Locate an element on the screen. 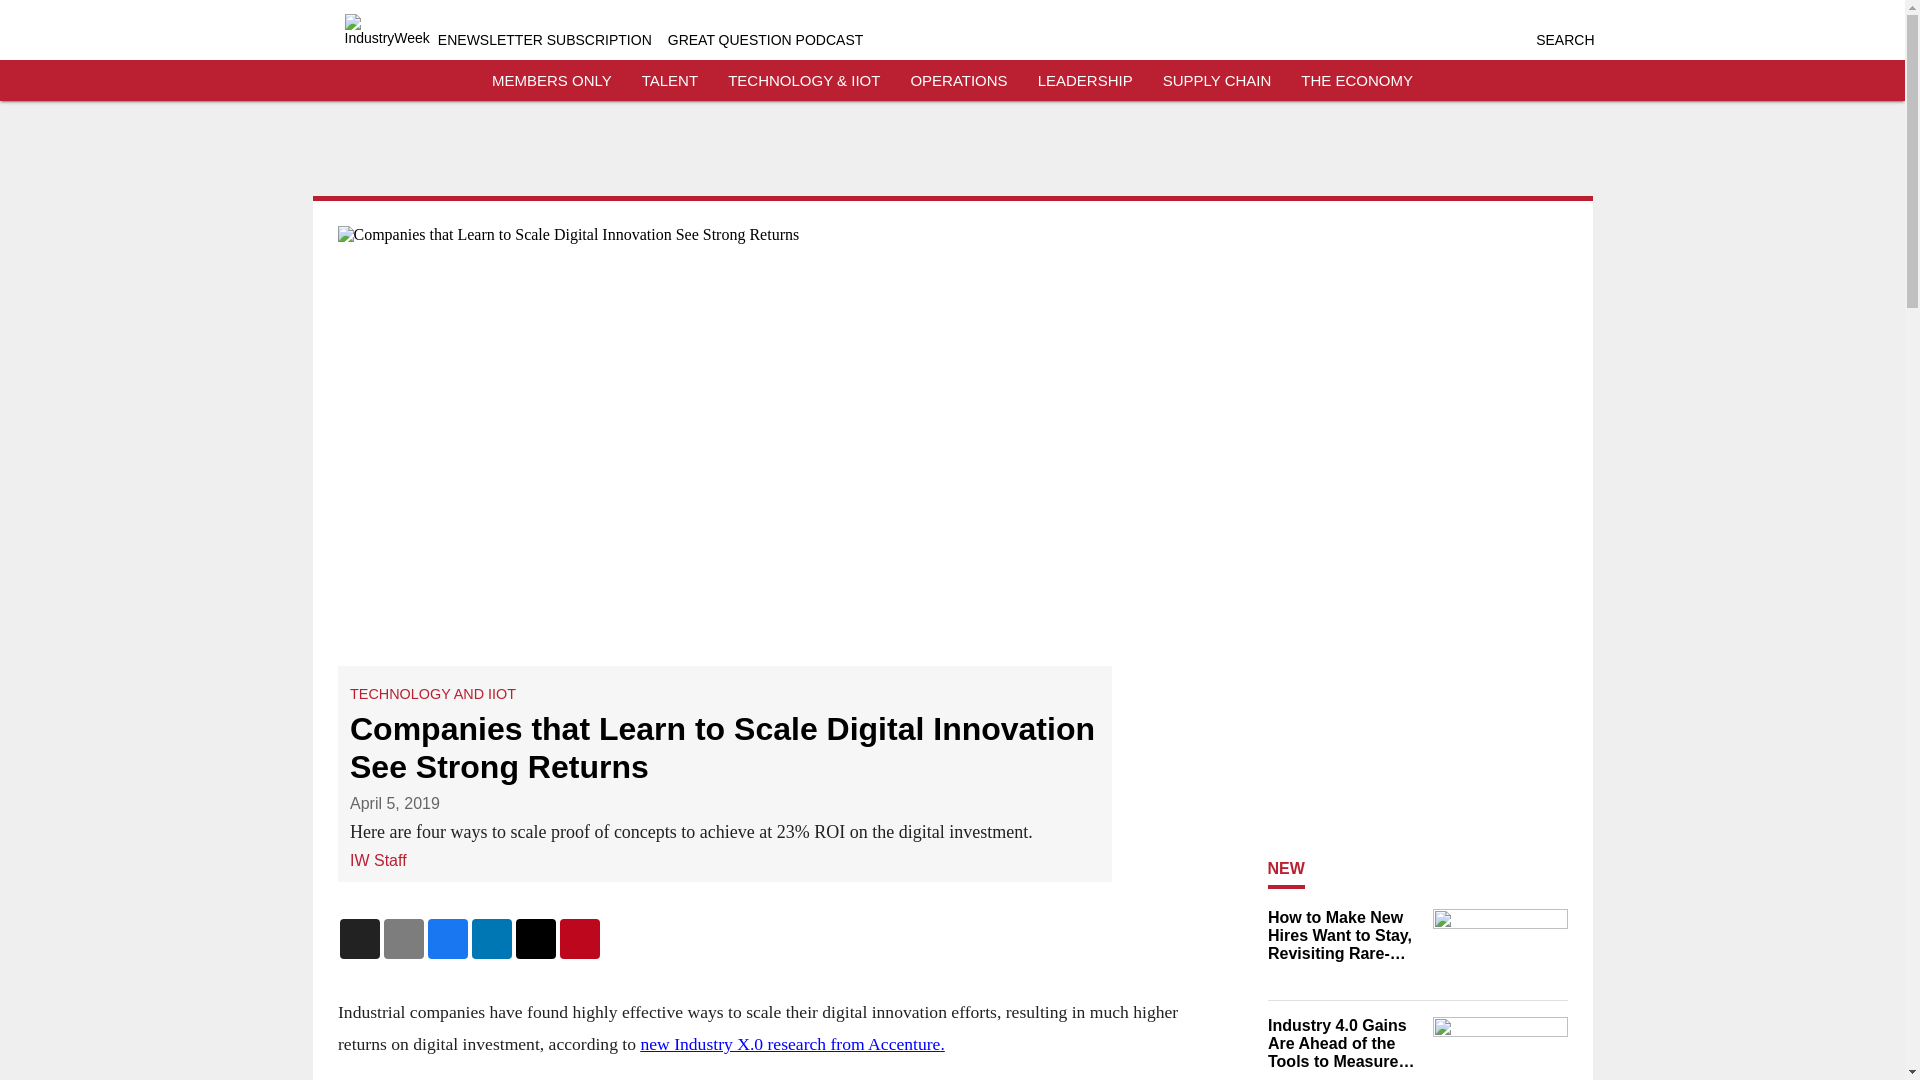 The image size is (1920, 1080). SUPPLY CHAIN is located at coordinates (1217, 80).